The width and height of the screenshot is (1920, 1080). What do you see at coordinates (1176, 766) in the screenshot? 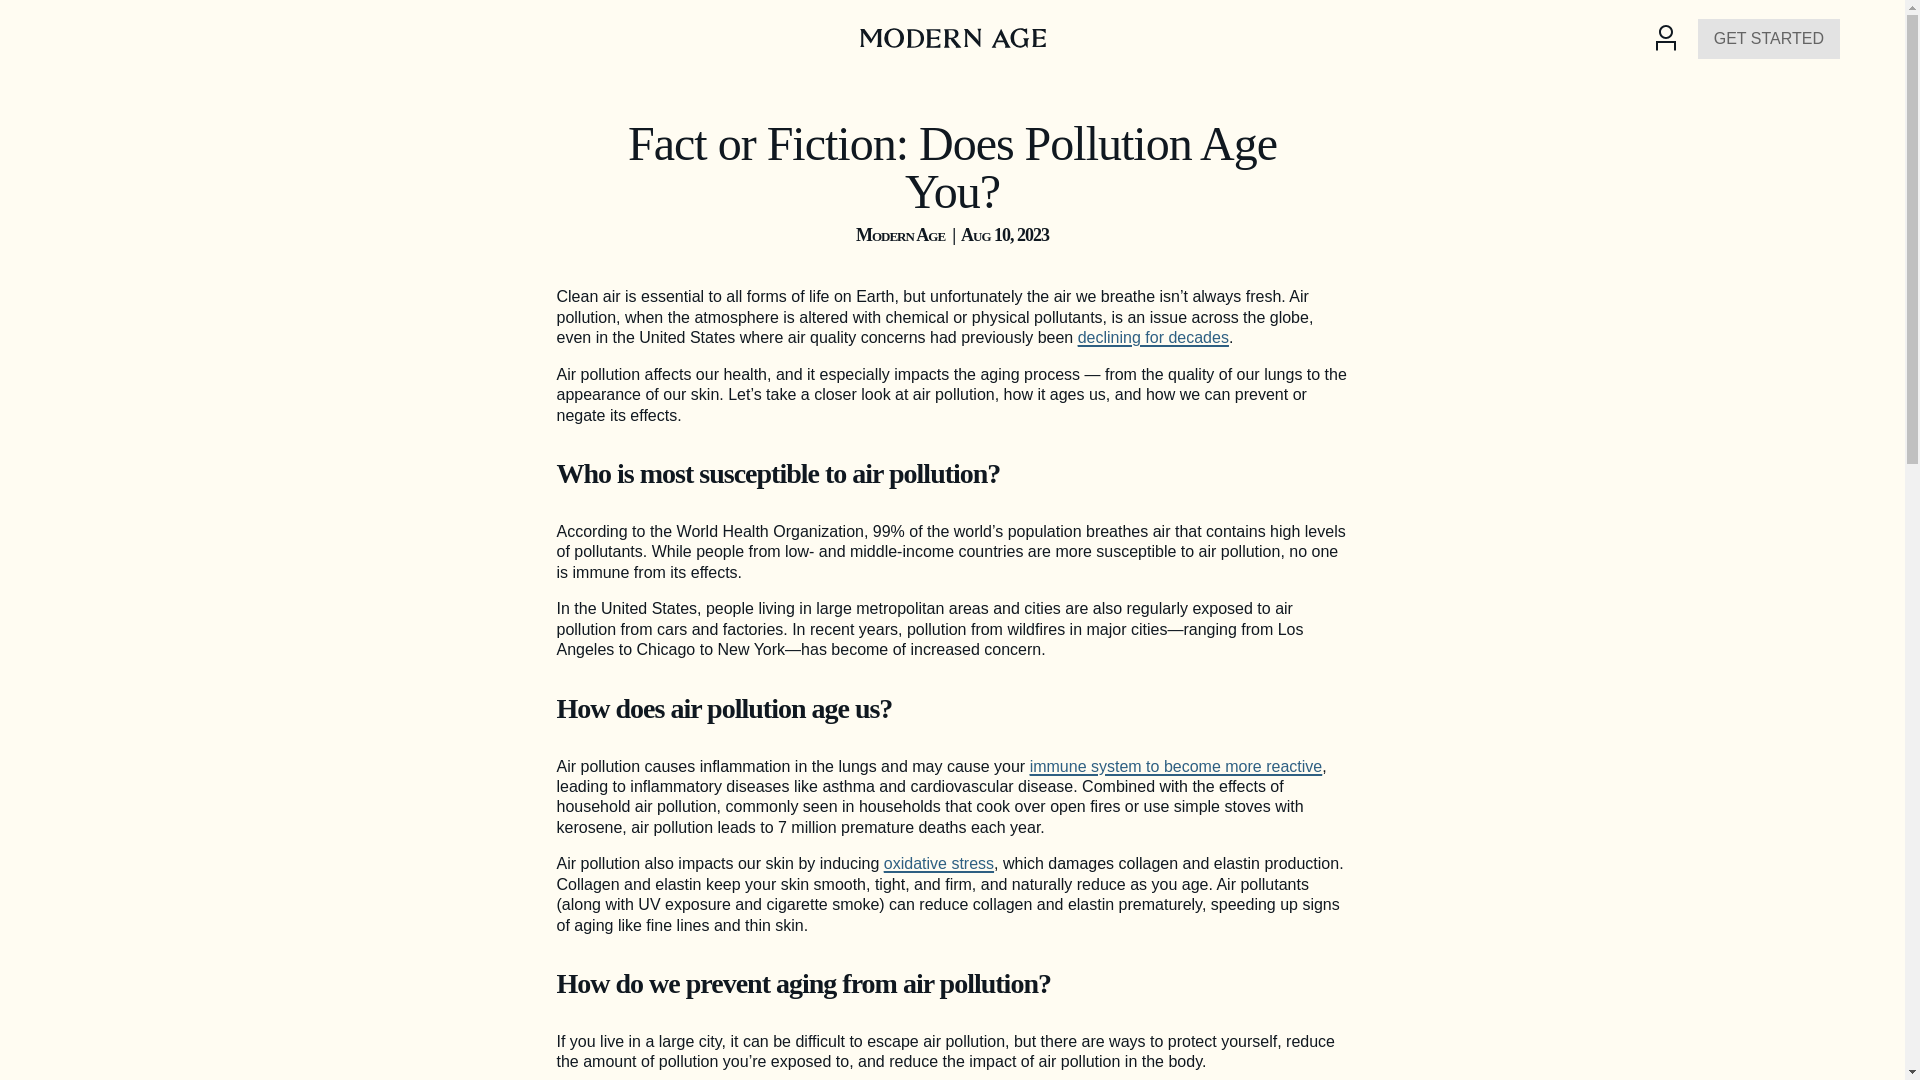
I see `immune system to become more reactive` at bounding box center [1176, 766].